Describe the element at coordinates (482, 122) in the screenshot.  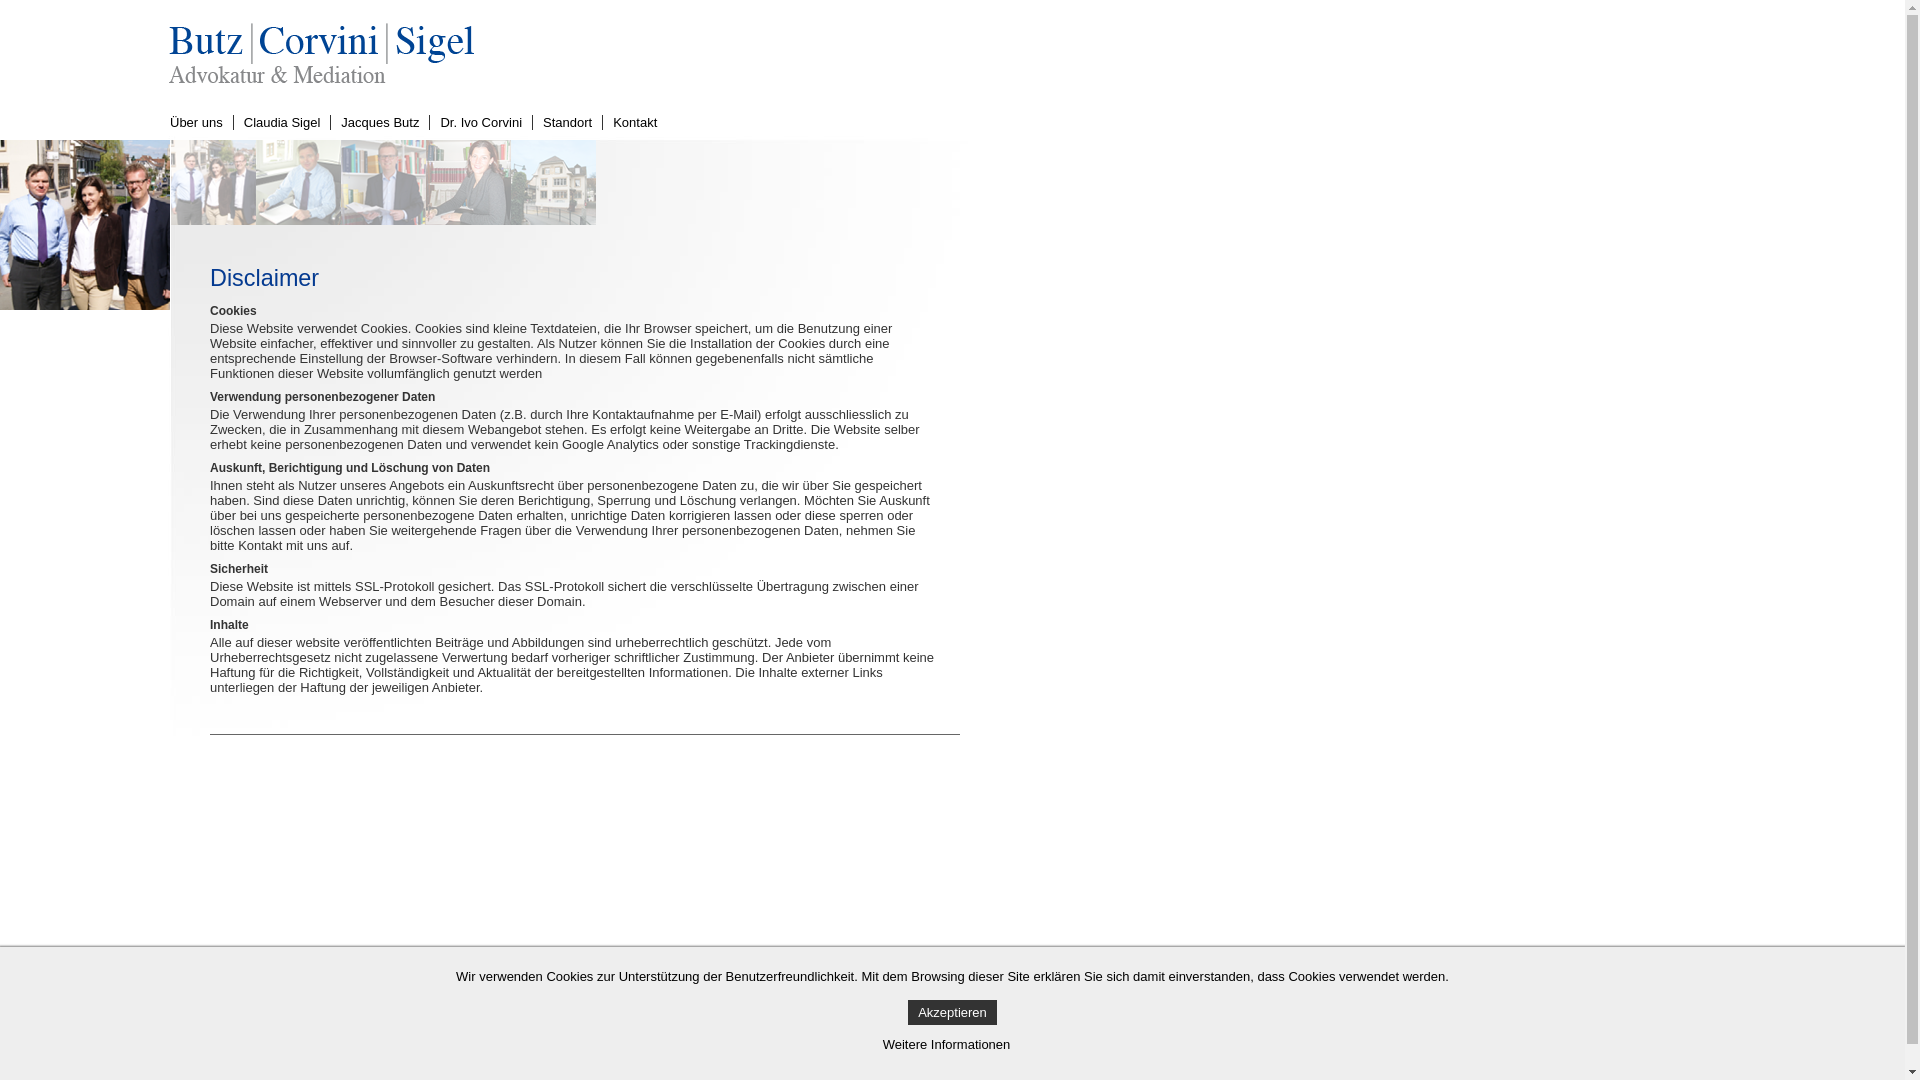
I see `Dr. Ivo Corvini` at that location.